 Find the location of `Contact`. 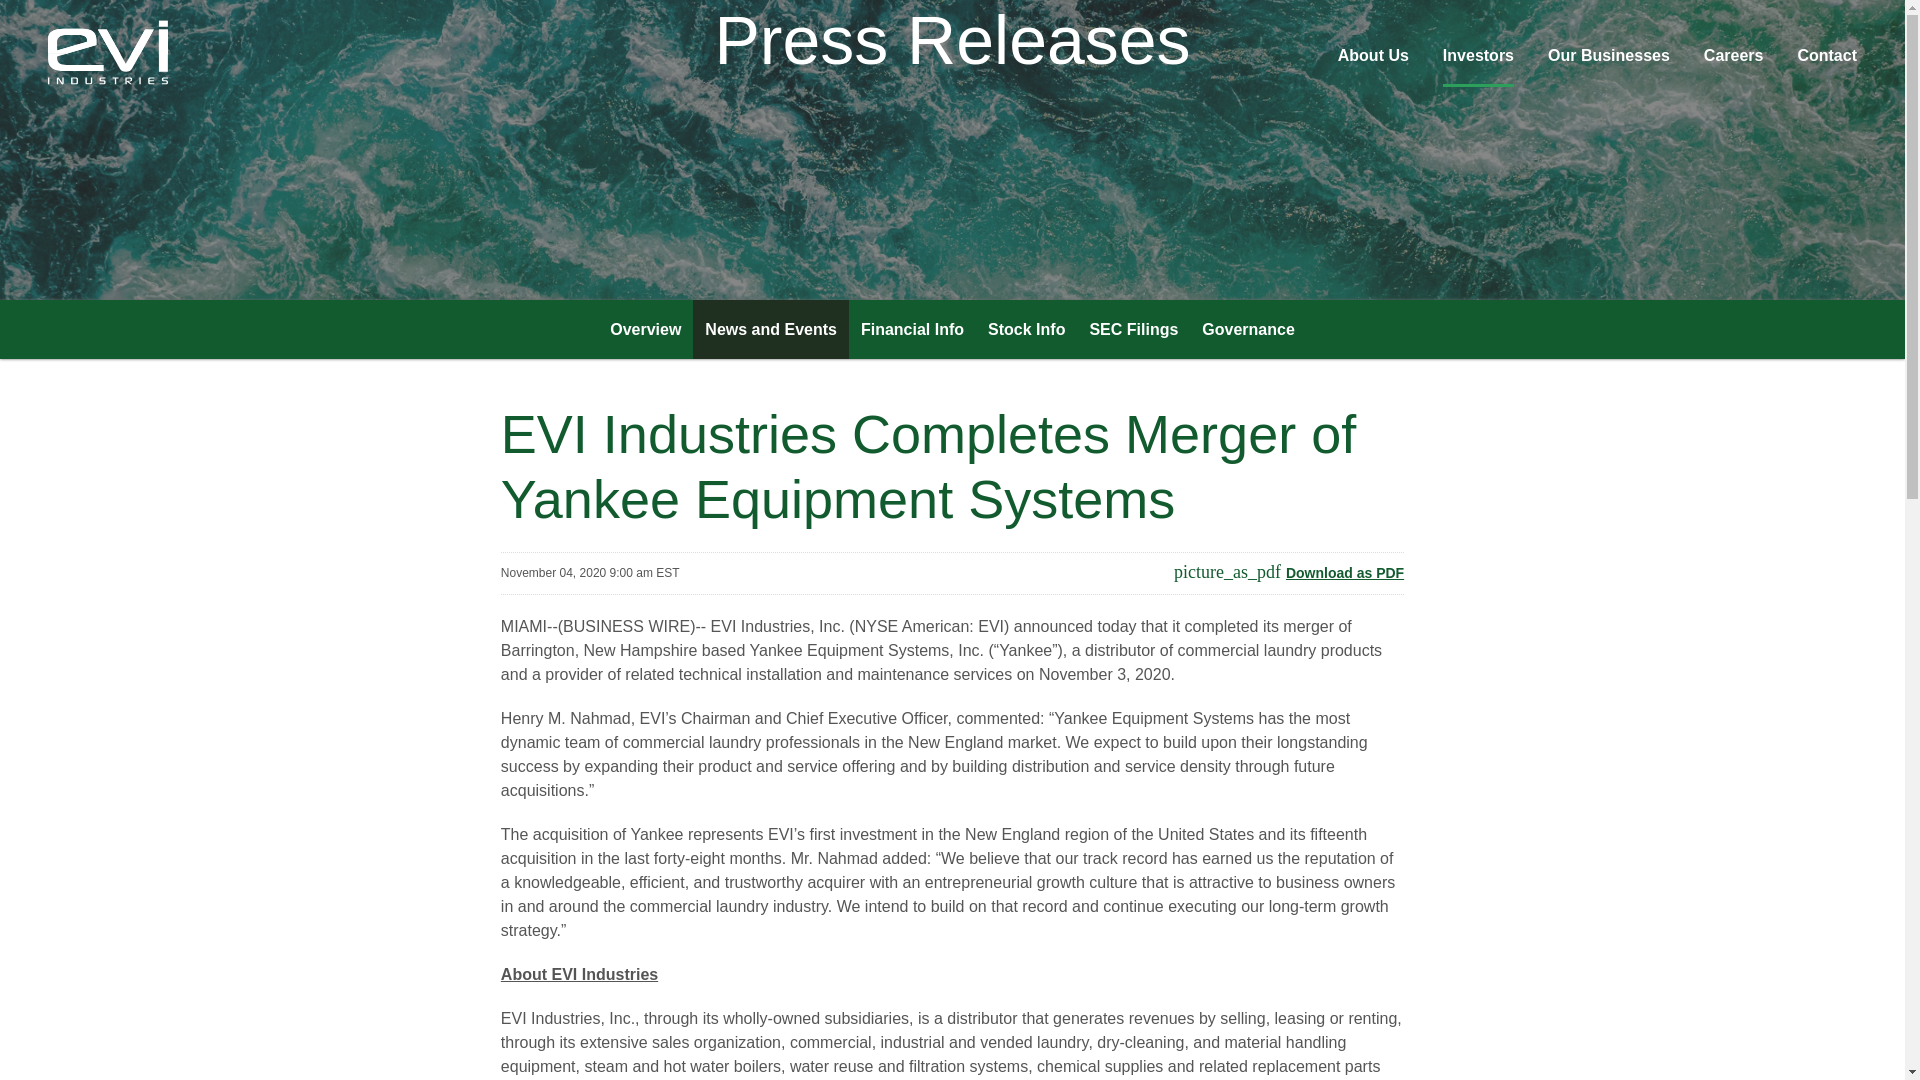

Contact is located at coordinates (1826, 64).